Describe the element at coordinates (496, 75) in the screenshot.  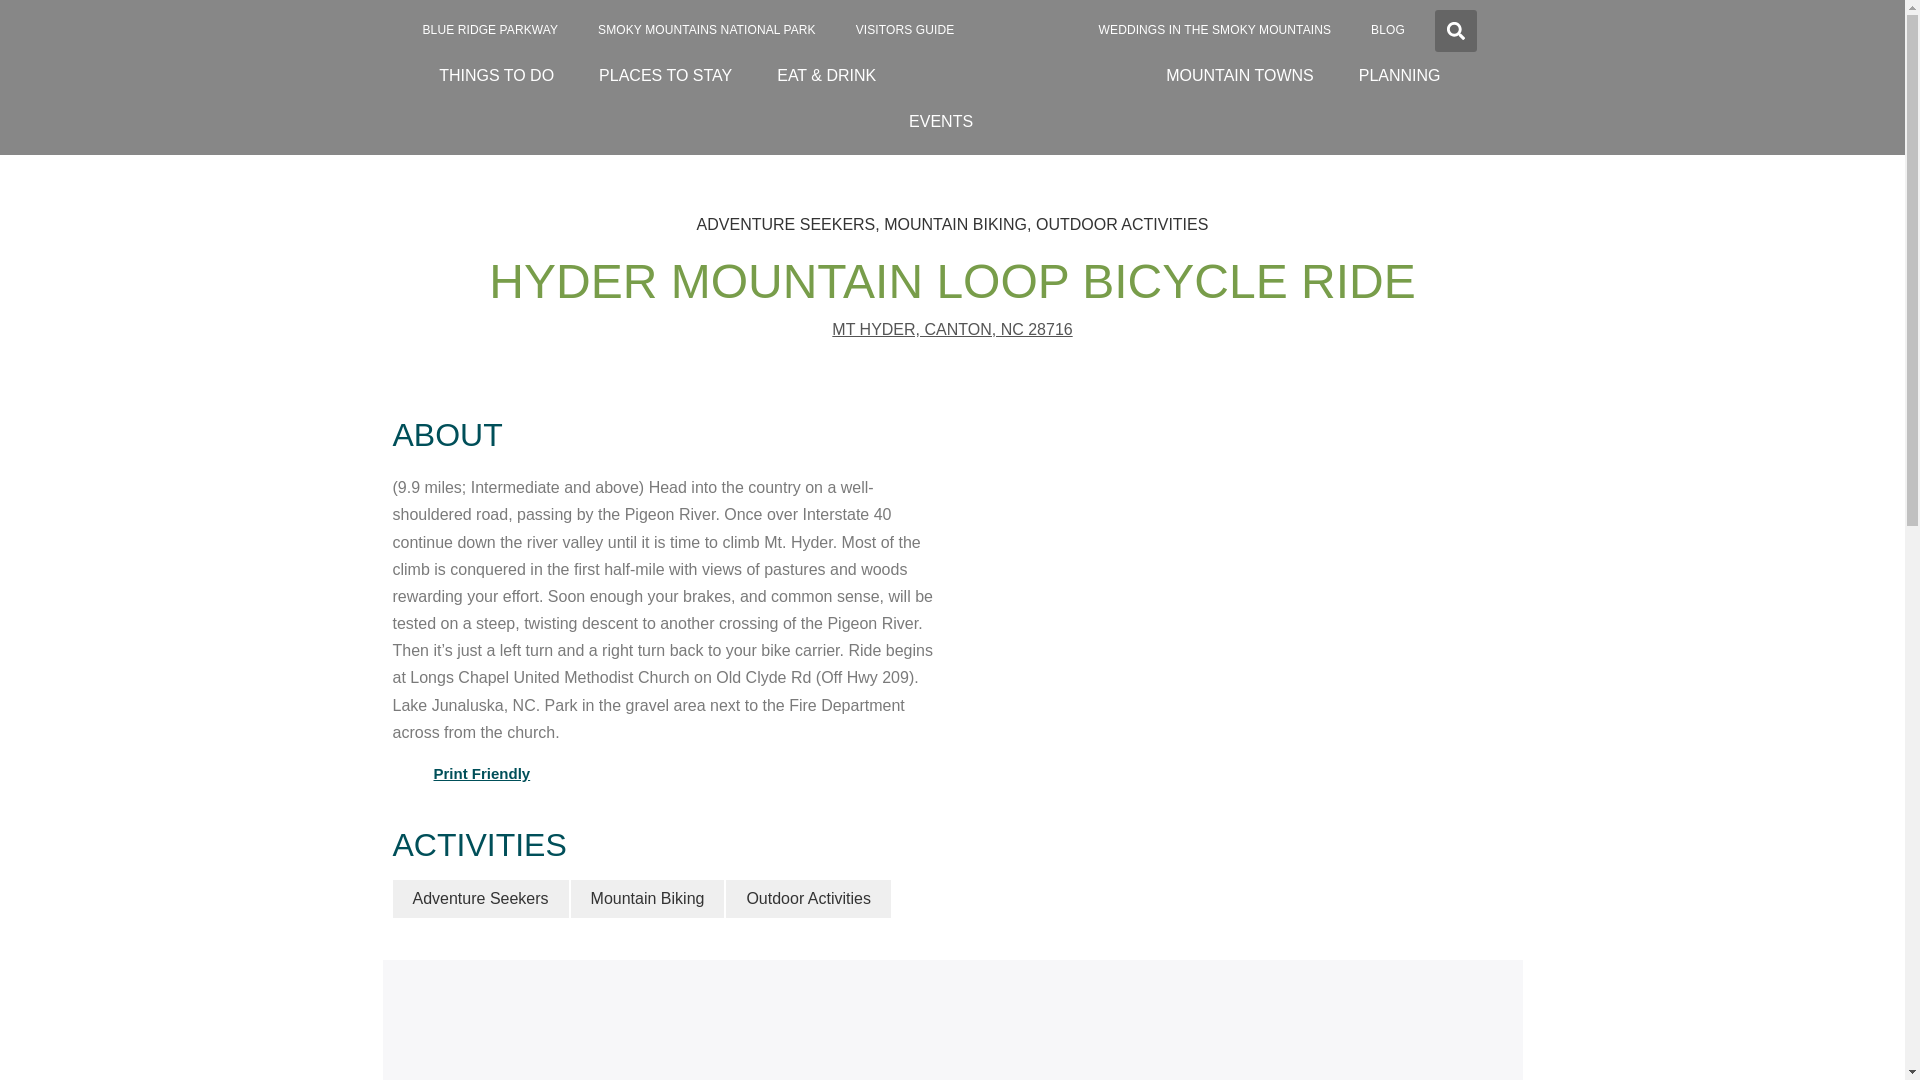
I see `THINGS TO DO` at that location.